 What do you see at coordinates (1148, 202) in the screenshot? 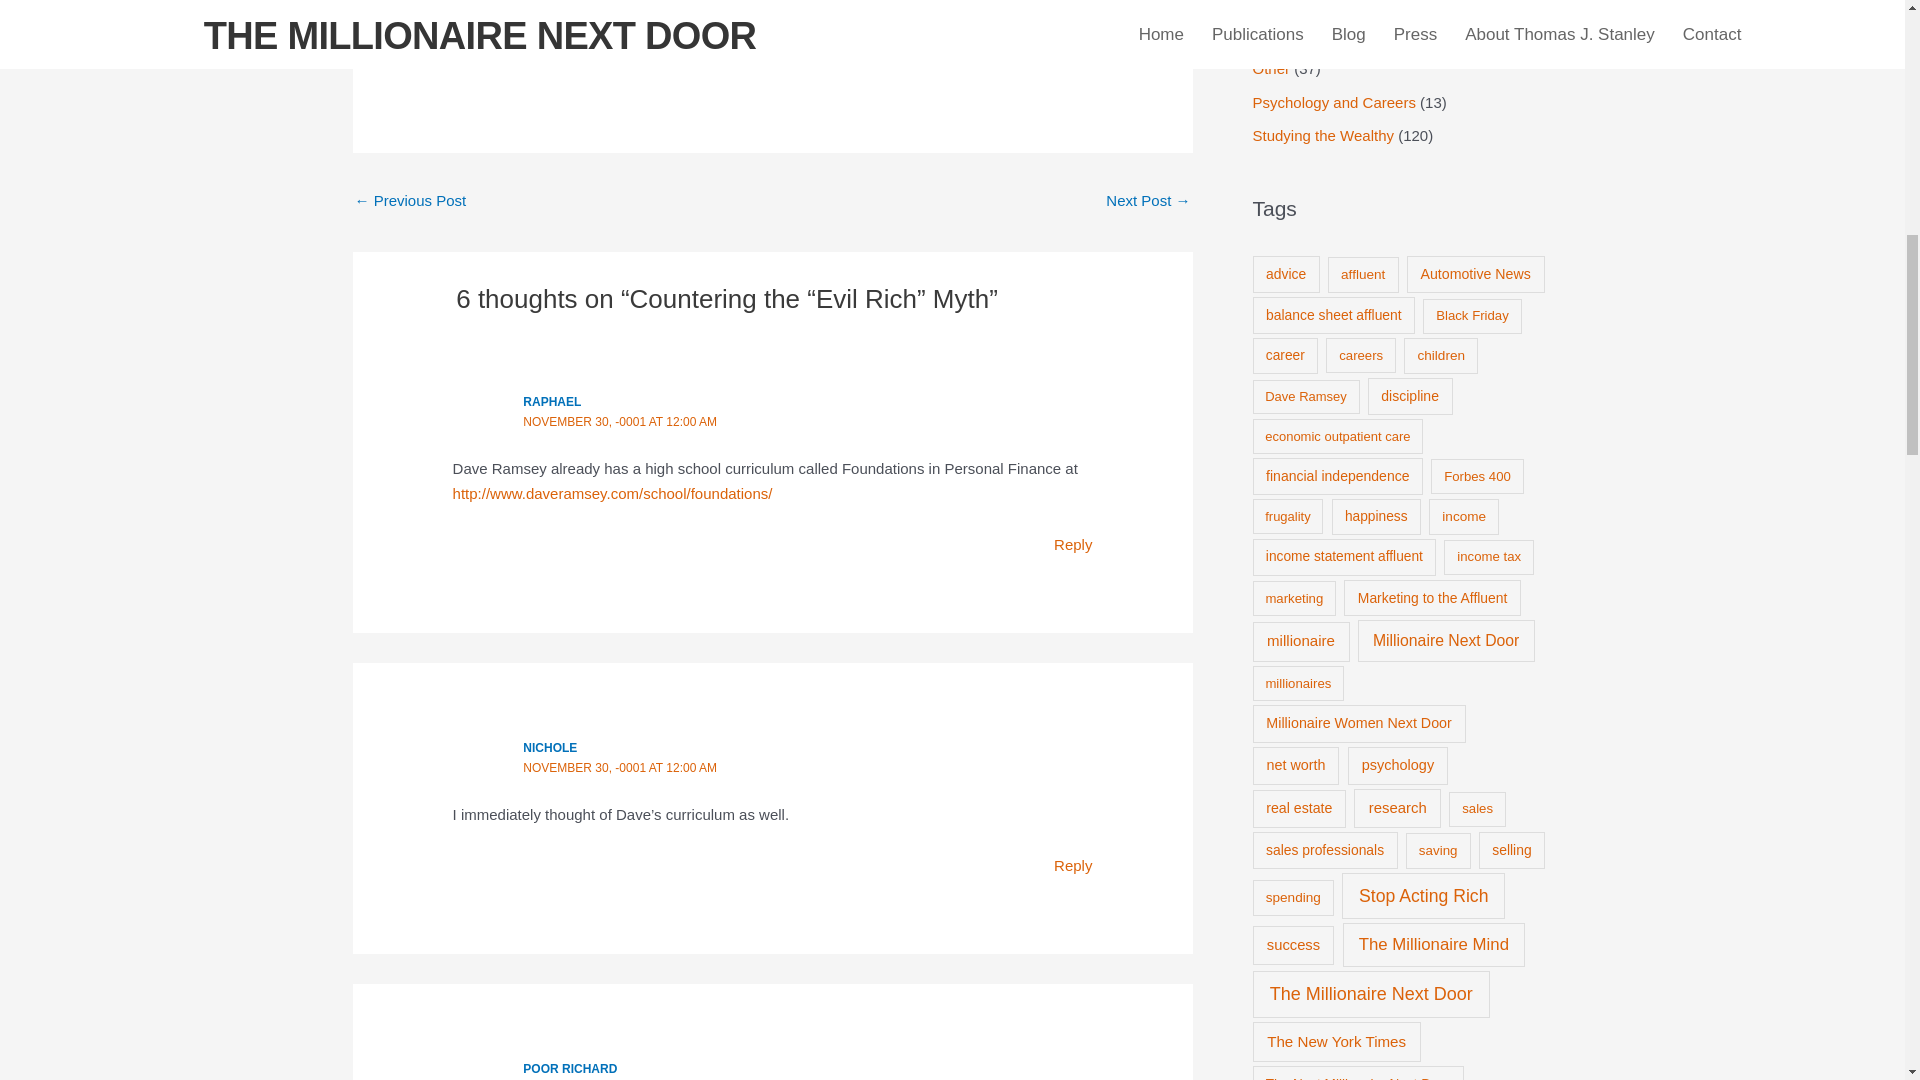
I see `Millionaires' Reflections on High School` at bounding box center [1148, 202].